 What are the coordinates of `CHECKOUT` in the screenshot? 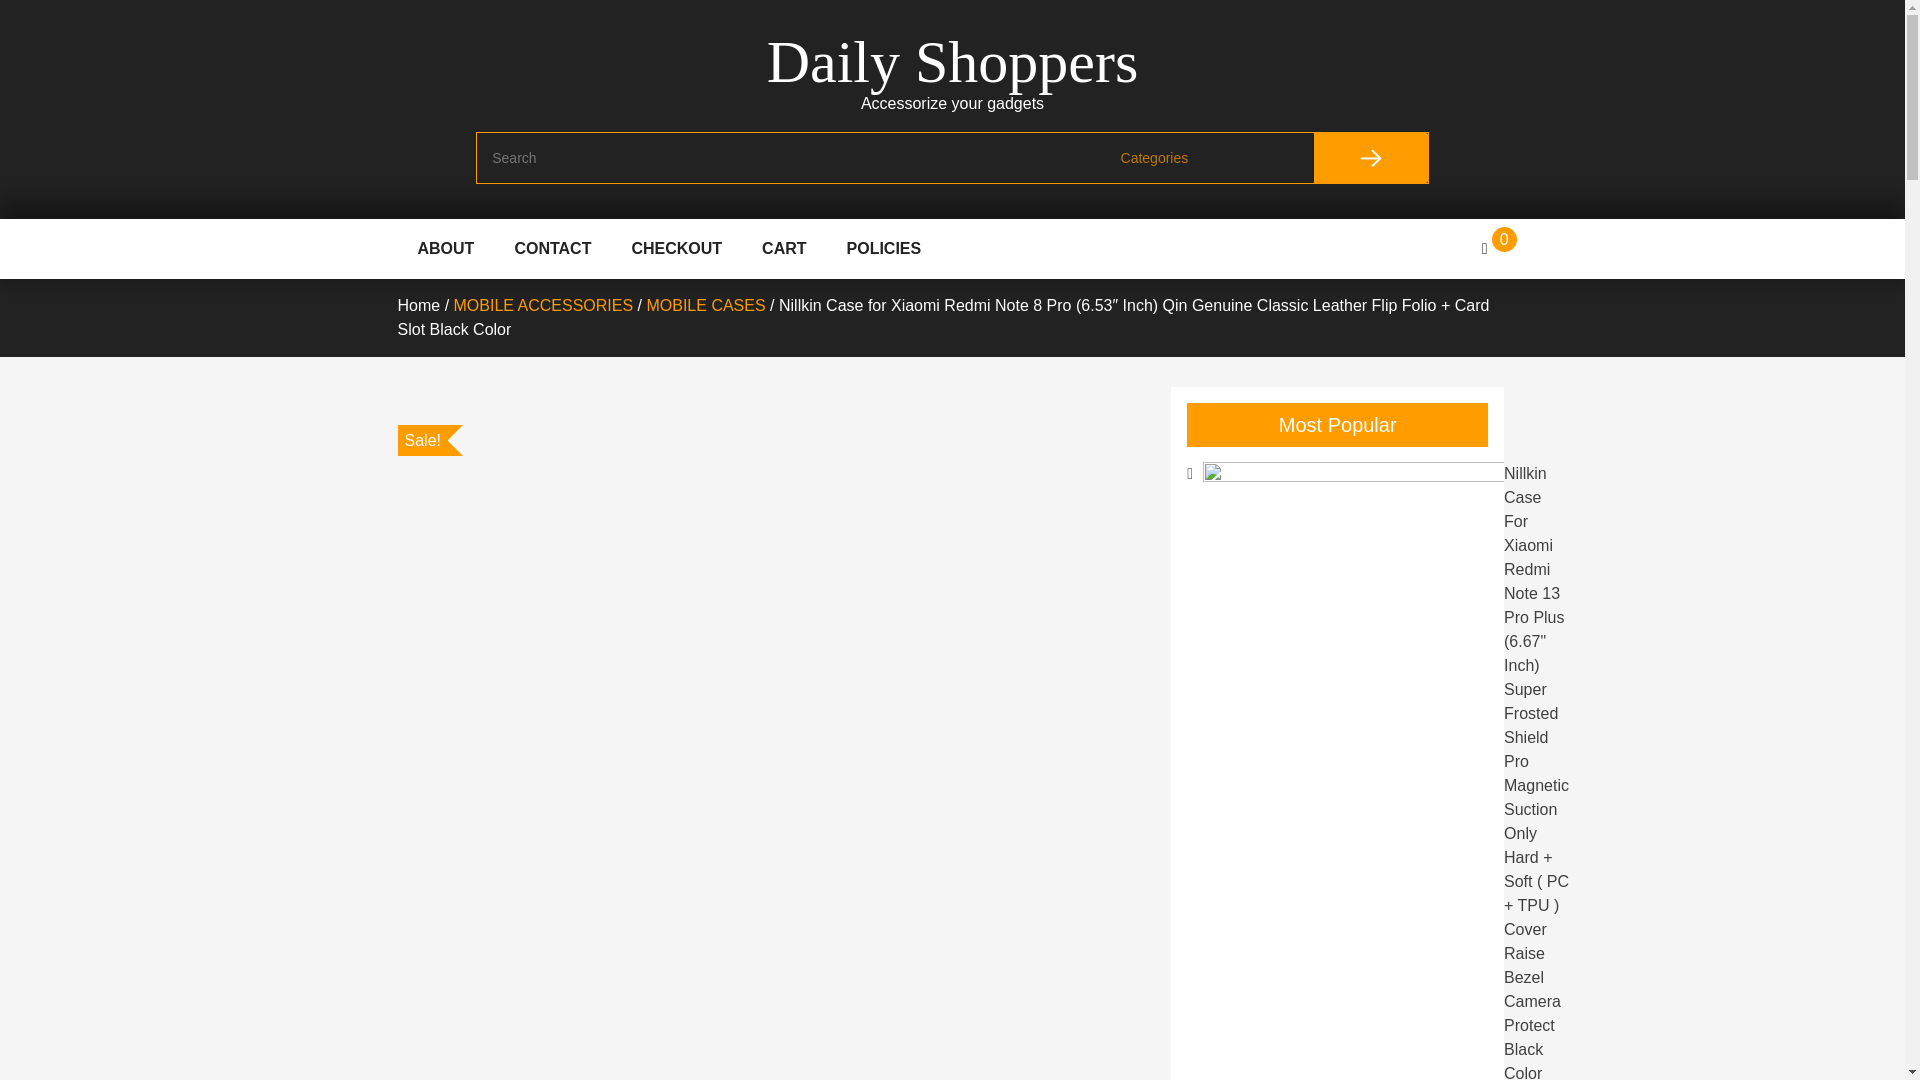 It's located at (676, 248).